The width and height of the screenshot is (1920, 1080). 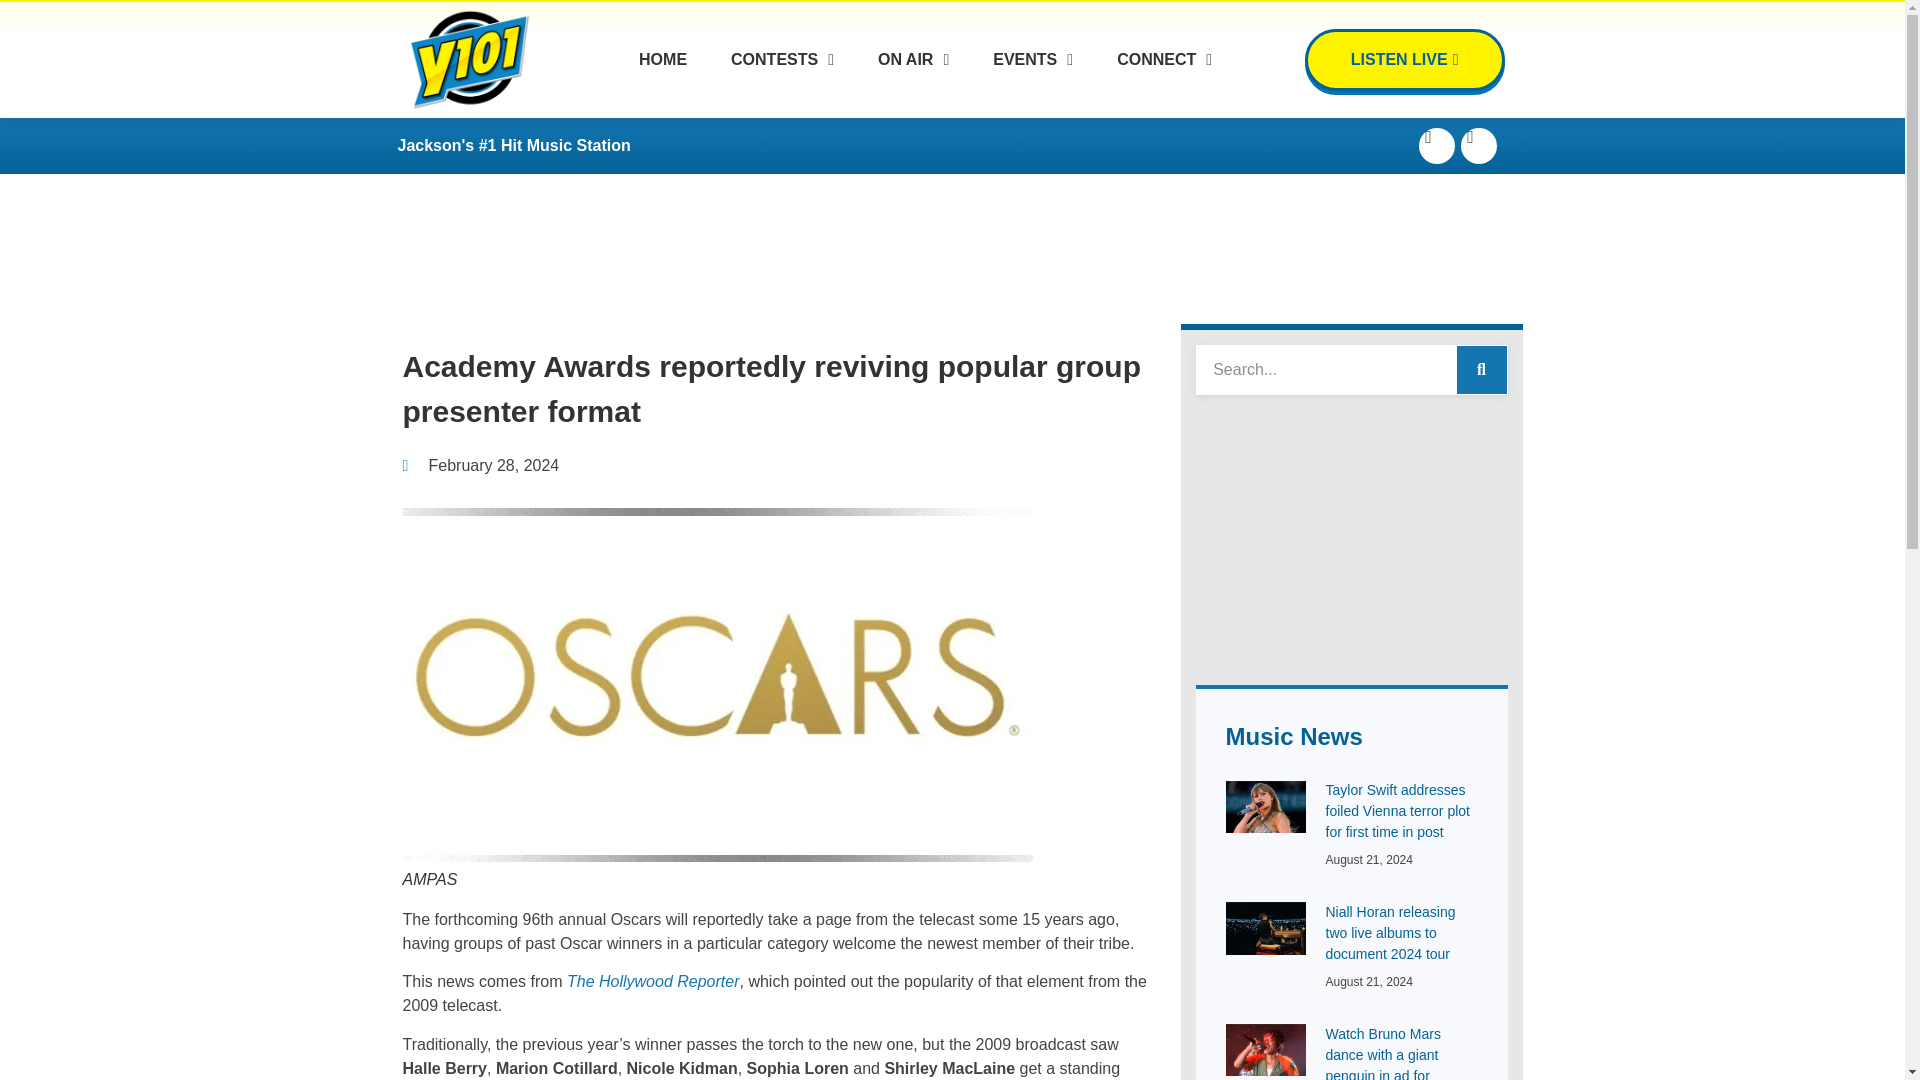 What do you see at coordinates (912, 83) in the screenshot?
I see `ON AIR` at bounding box center [912, 83].